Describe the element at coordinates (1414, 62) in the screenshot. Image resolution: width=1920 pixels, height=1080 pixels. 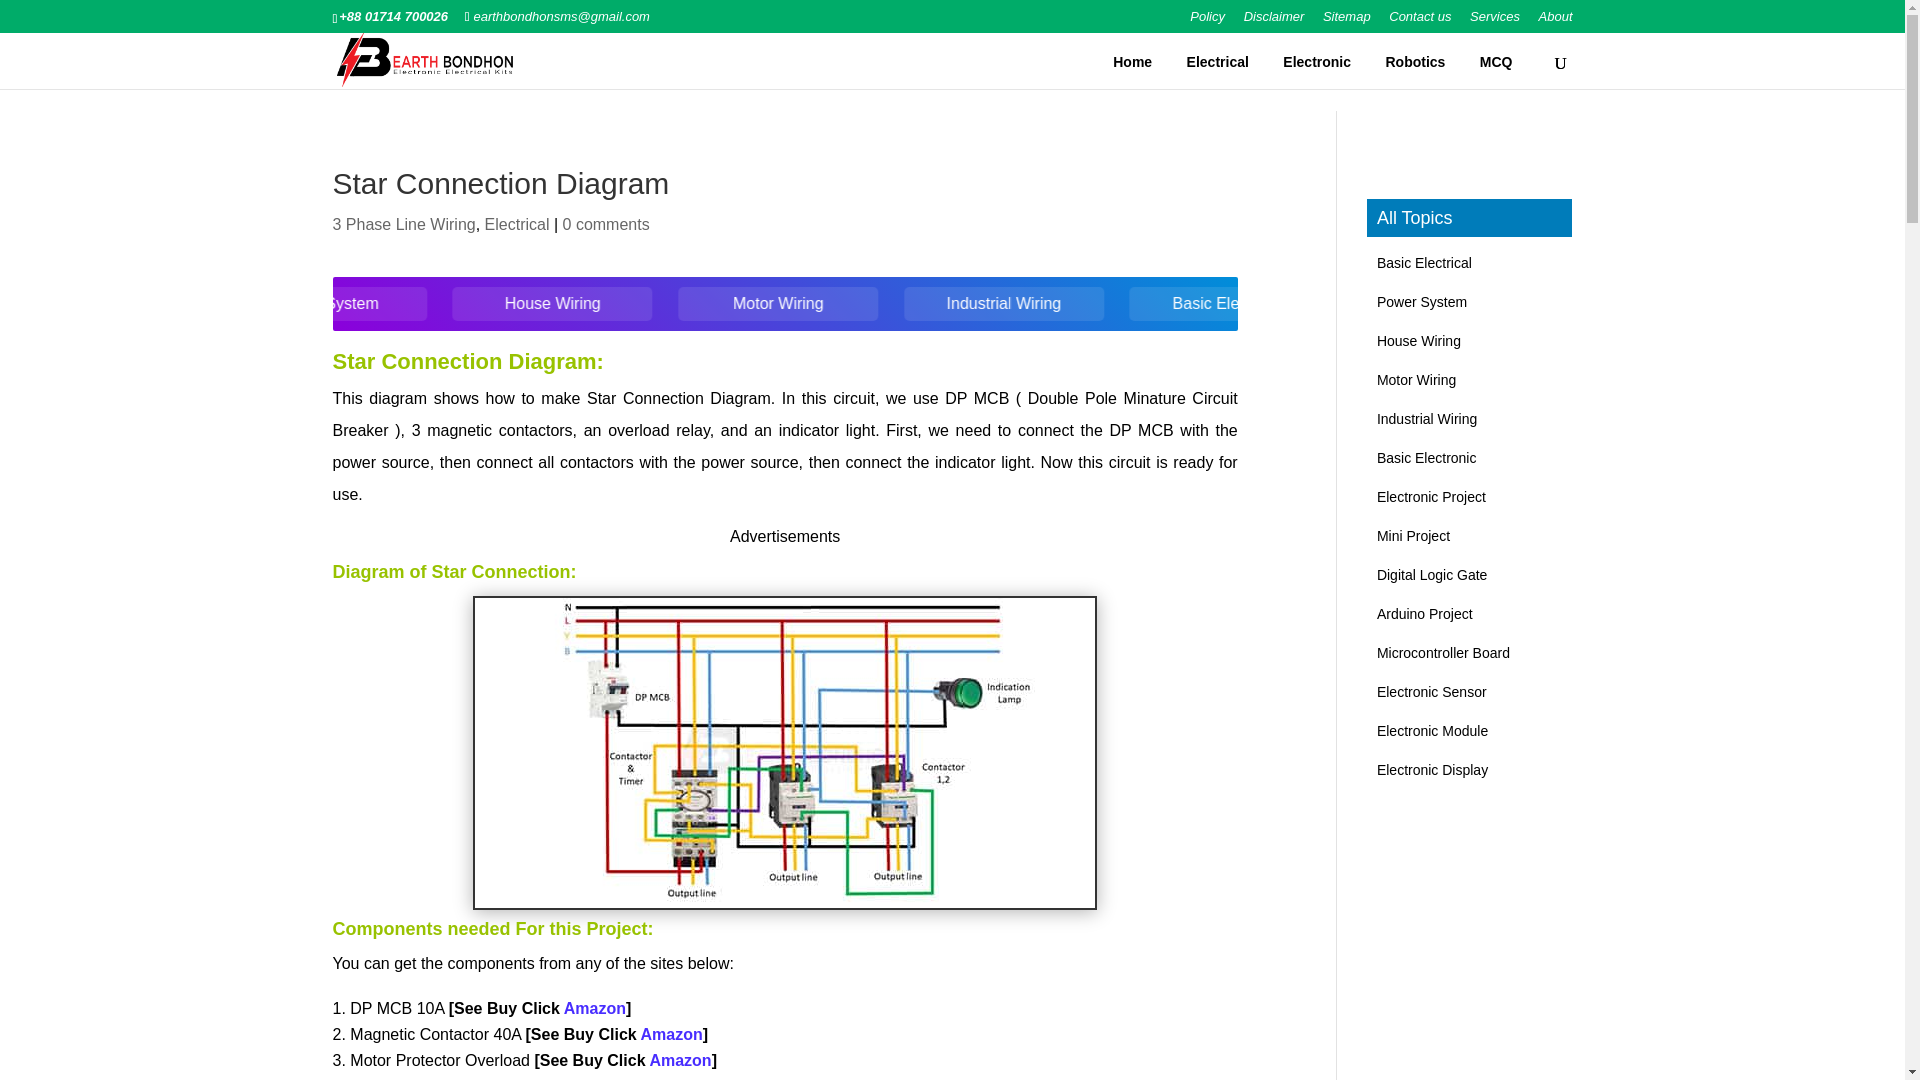
I see `Robotics` at that location.